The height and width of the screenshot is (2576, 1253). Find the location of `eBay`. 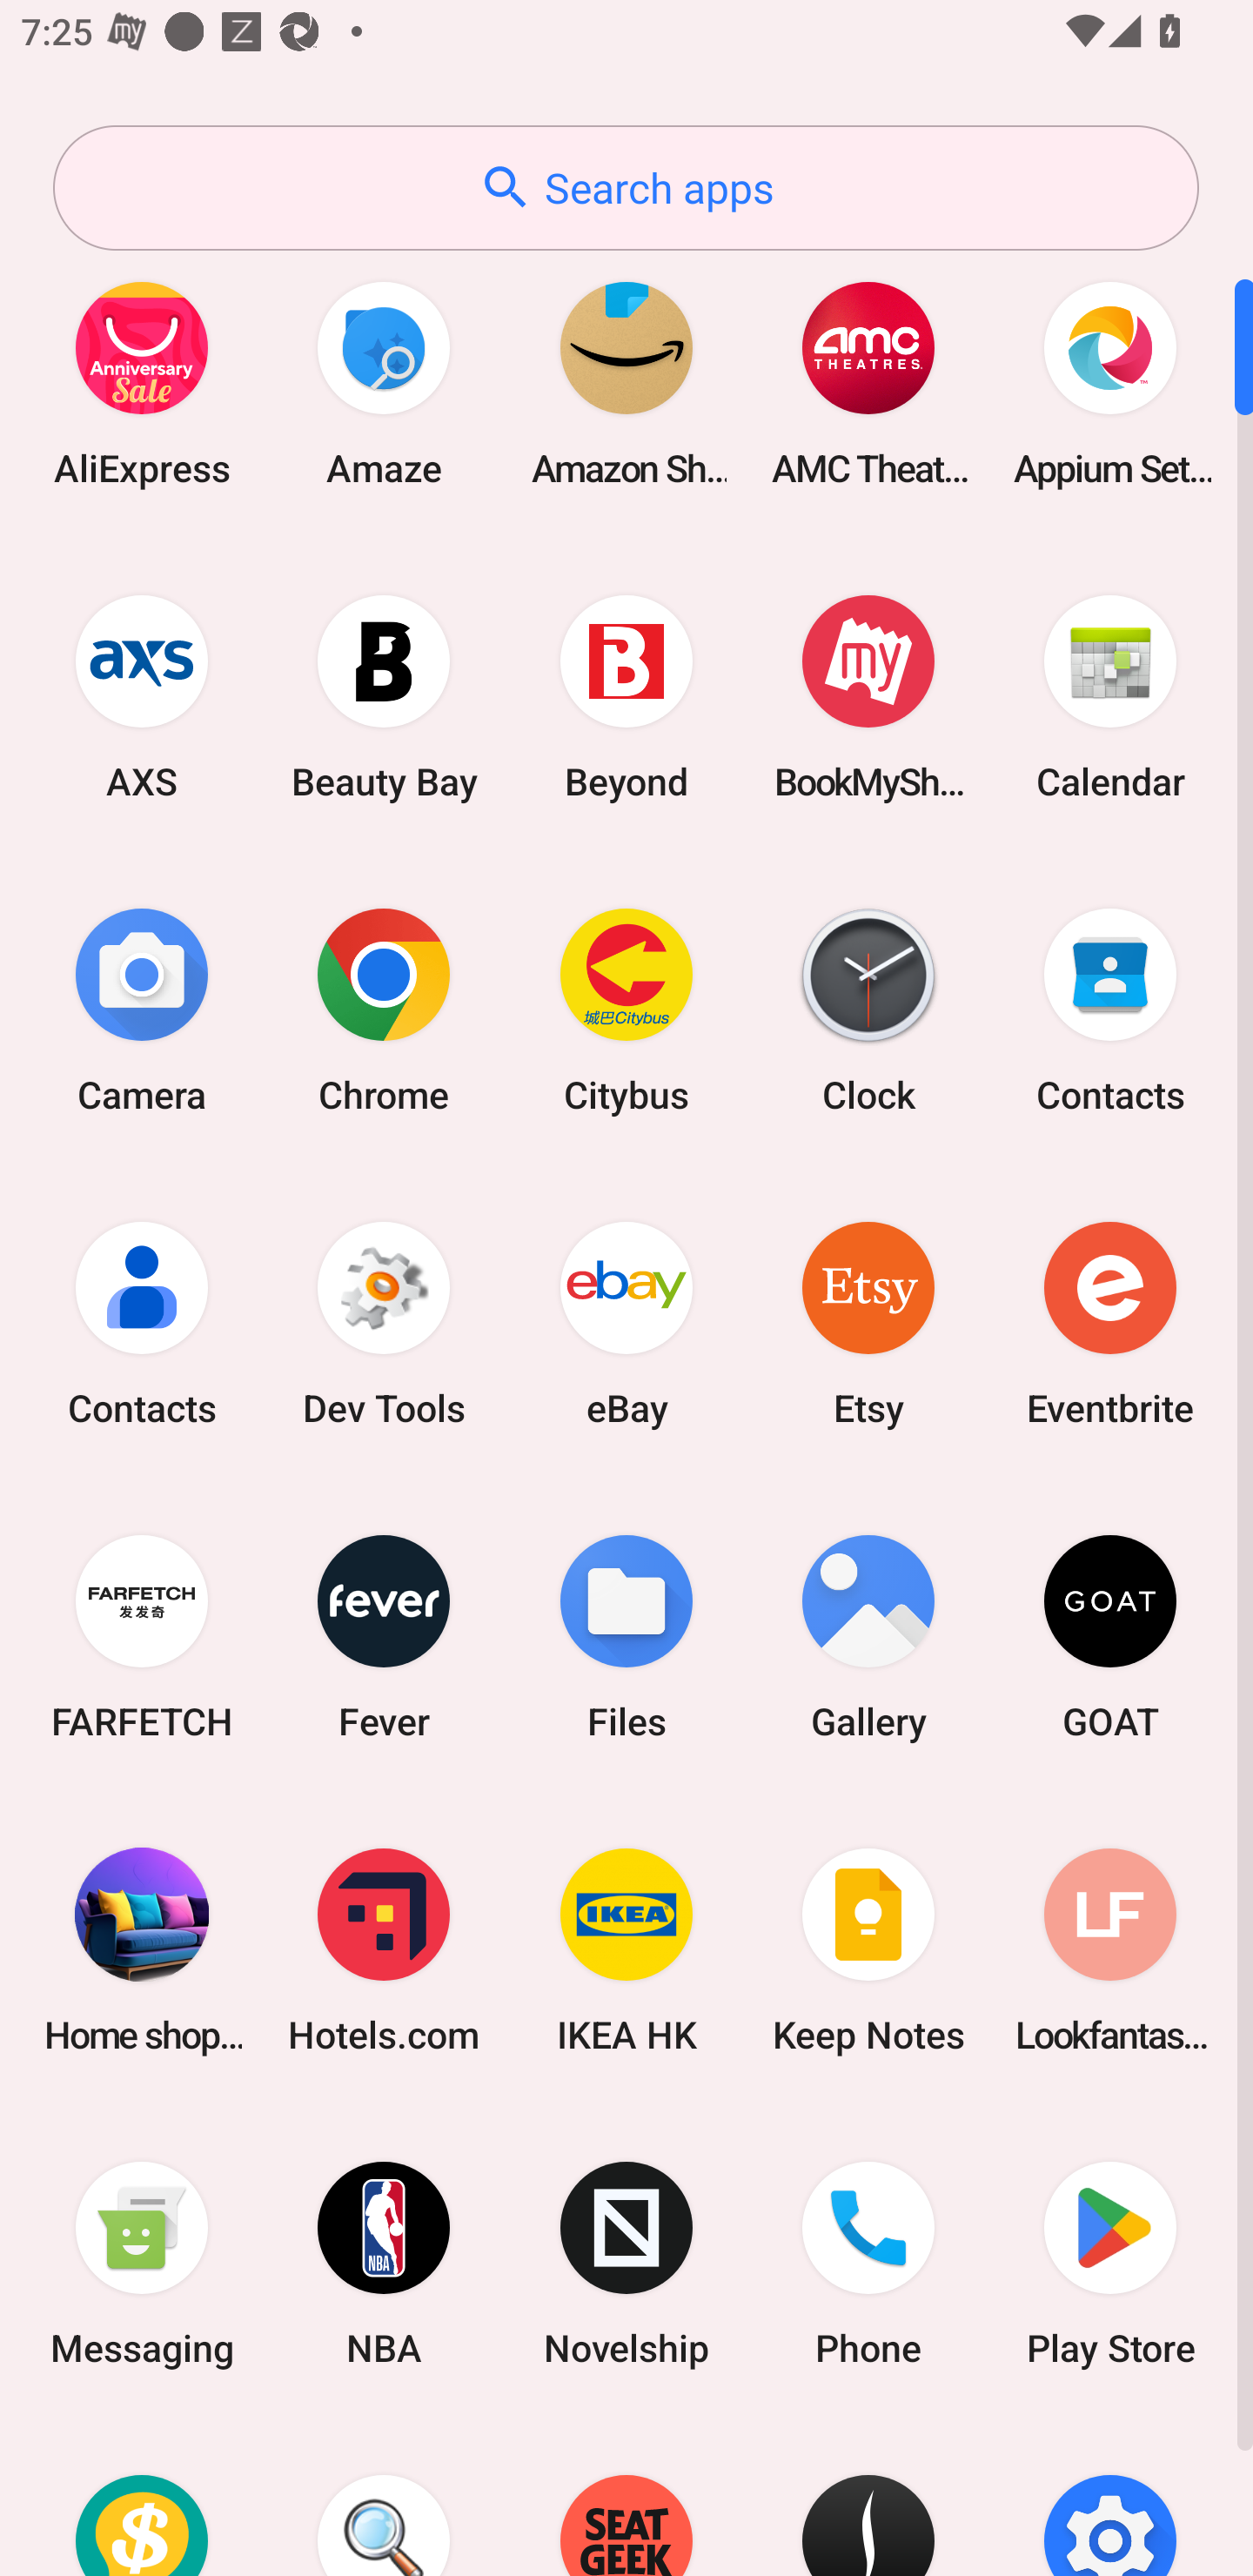

eBay is located at coordinates (626, 1323).